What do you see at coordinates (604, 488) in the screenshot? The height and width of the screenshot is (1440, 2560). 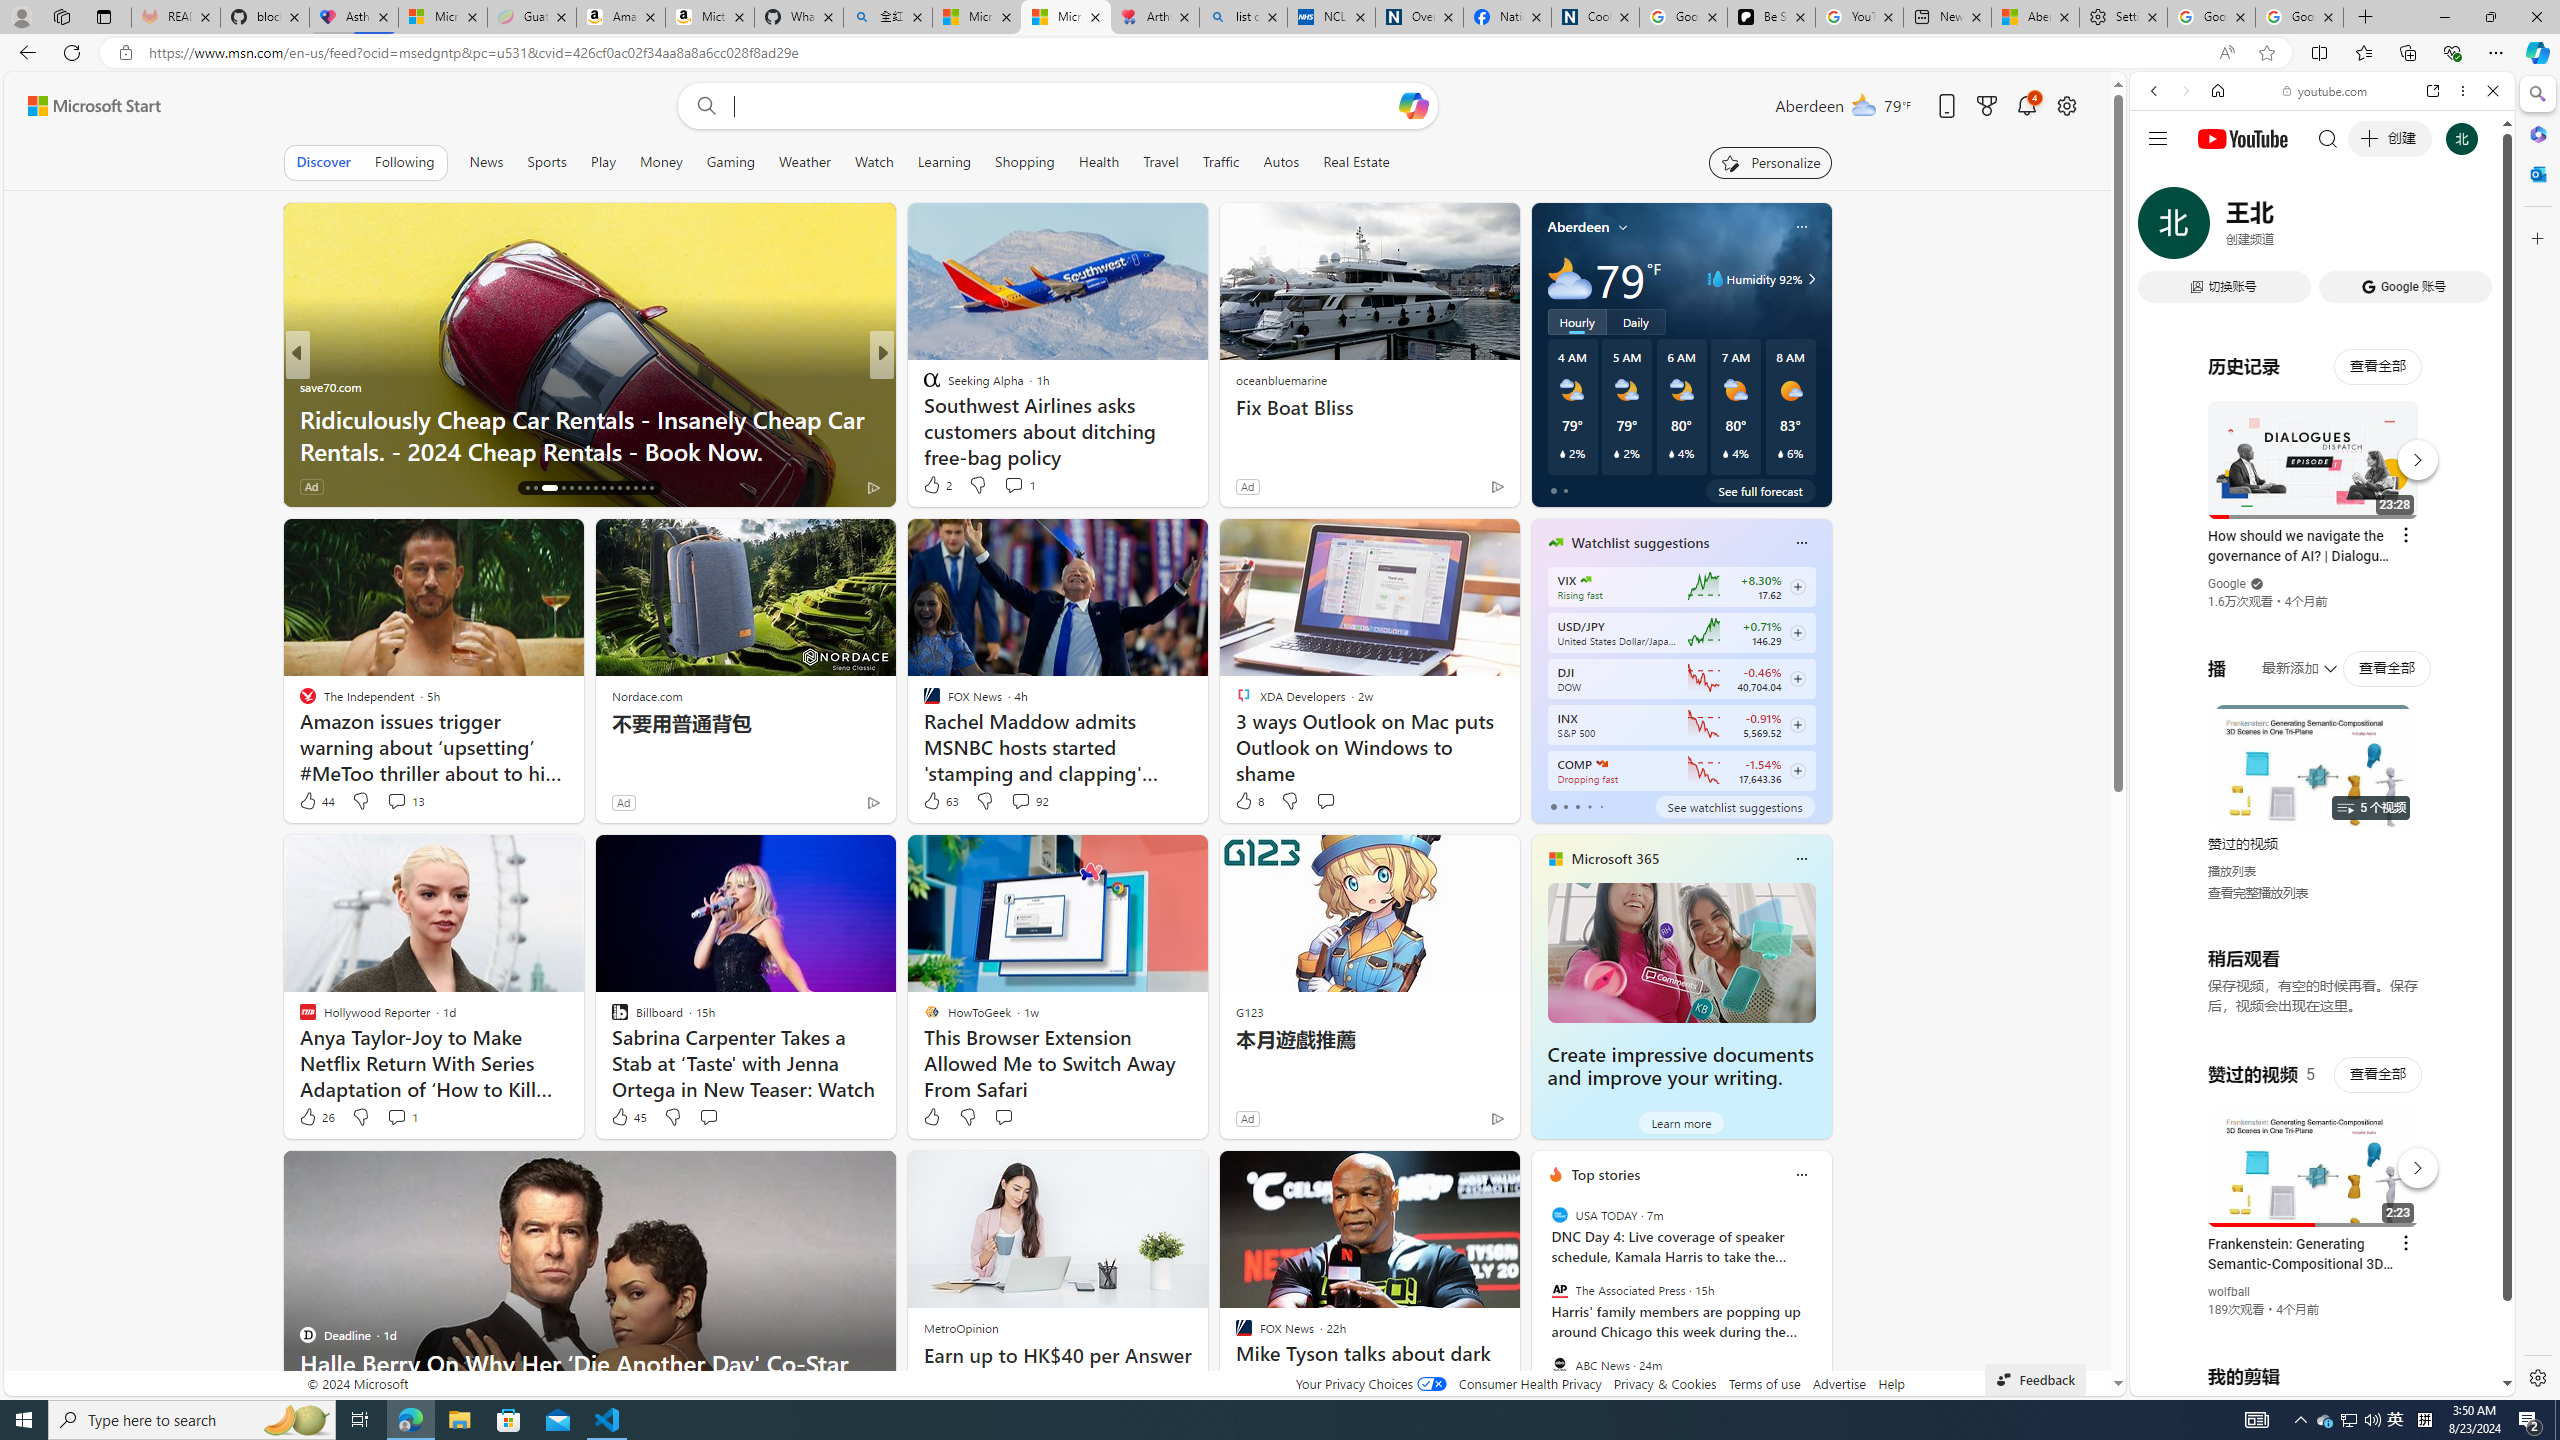 I see `AutomationID: tab-24` at bounding box center [604, 488].